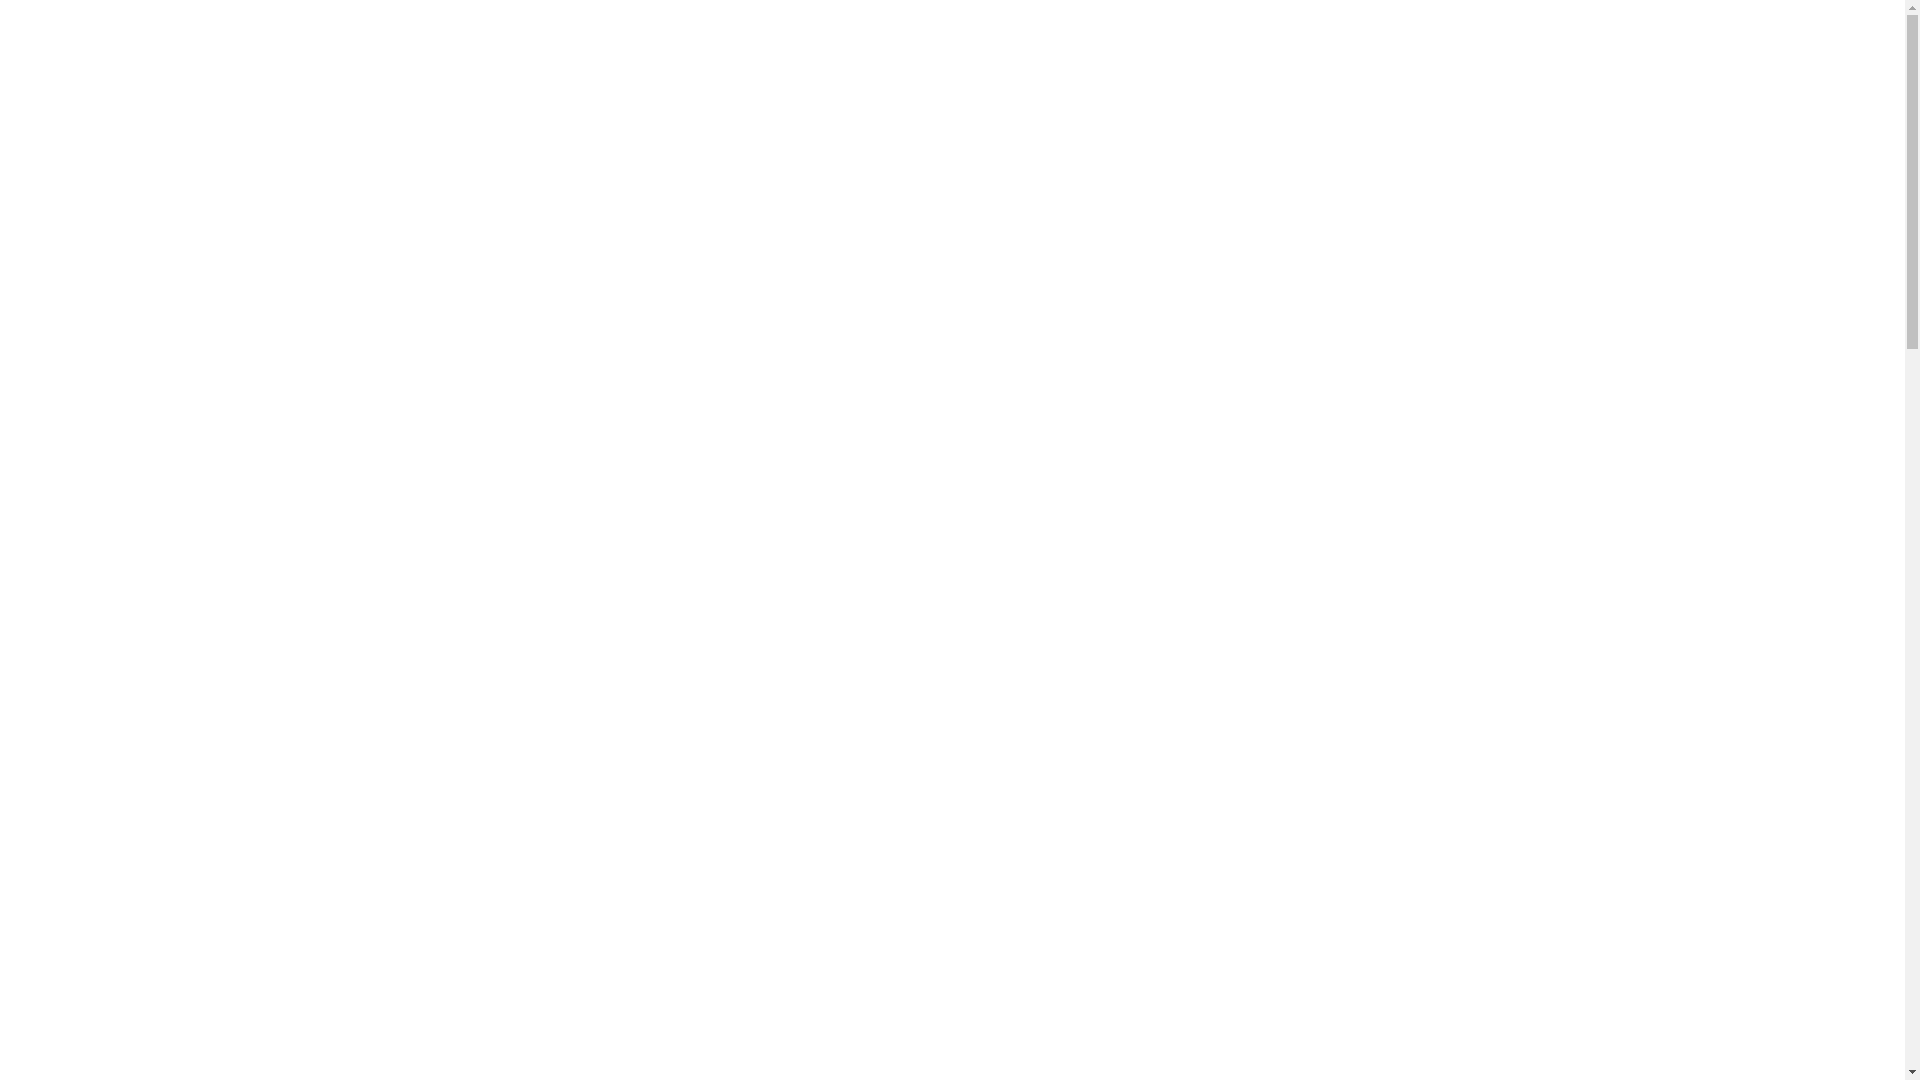 The height and width of the screenshot is (1080, 1920). I want to click on BLOG, so click(102, 517).